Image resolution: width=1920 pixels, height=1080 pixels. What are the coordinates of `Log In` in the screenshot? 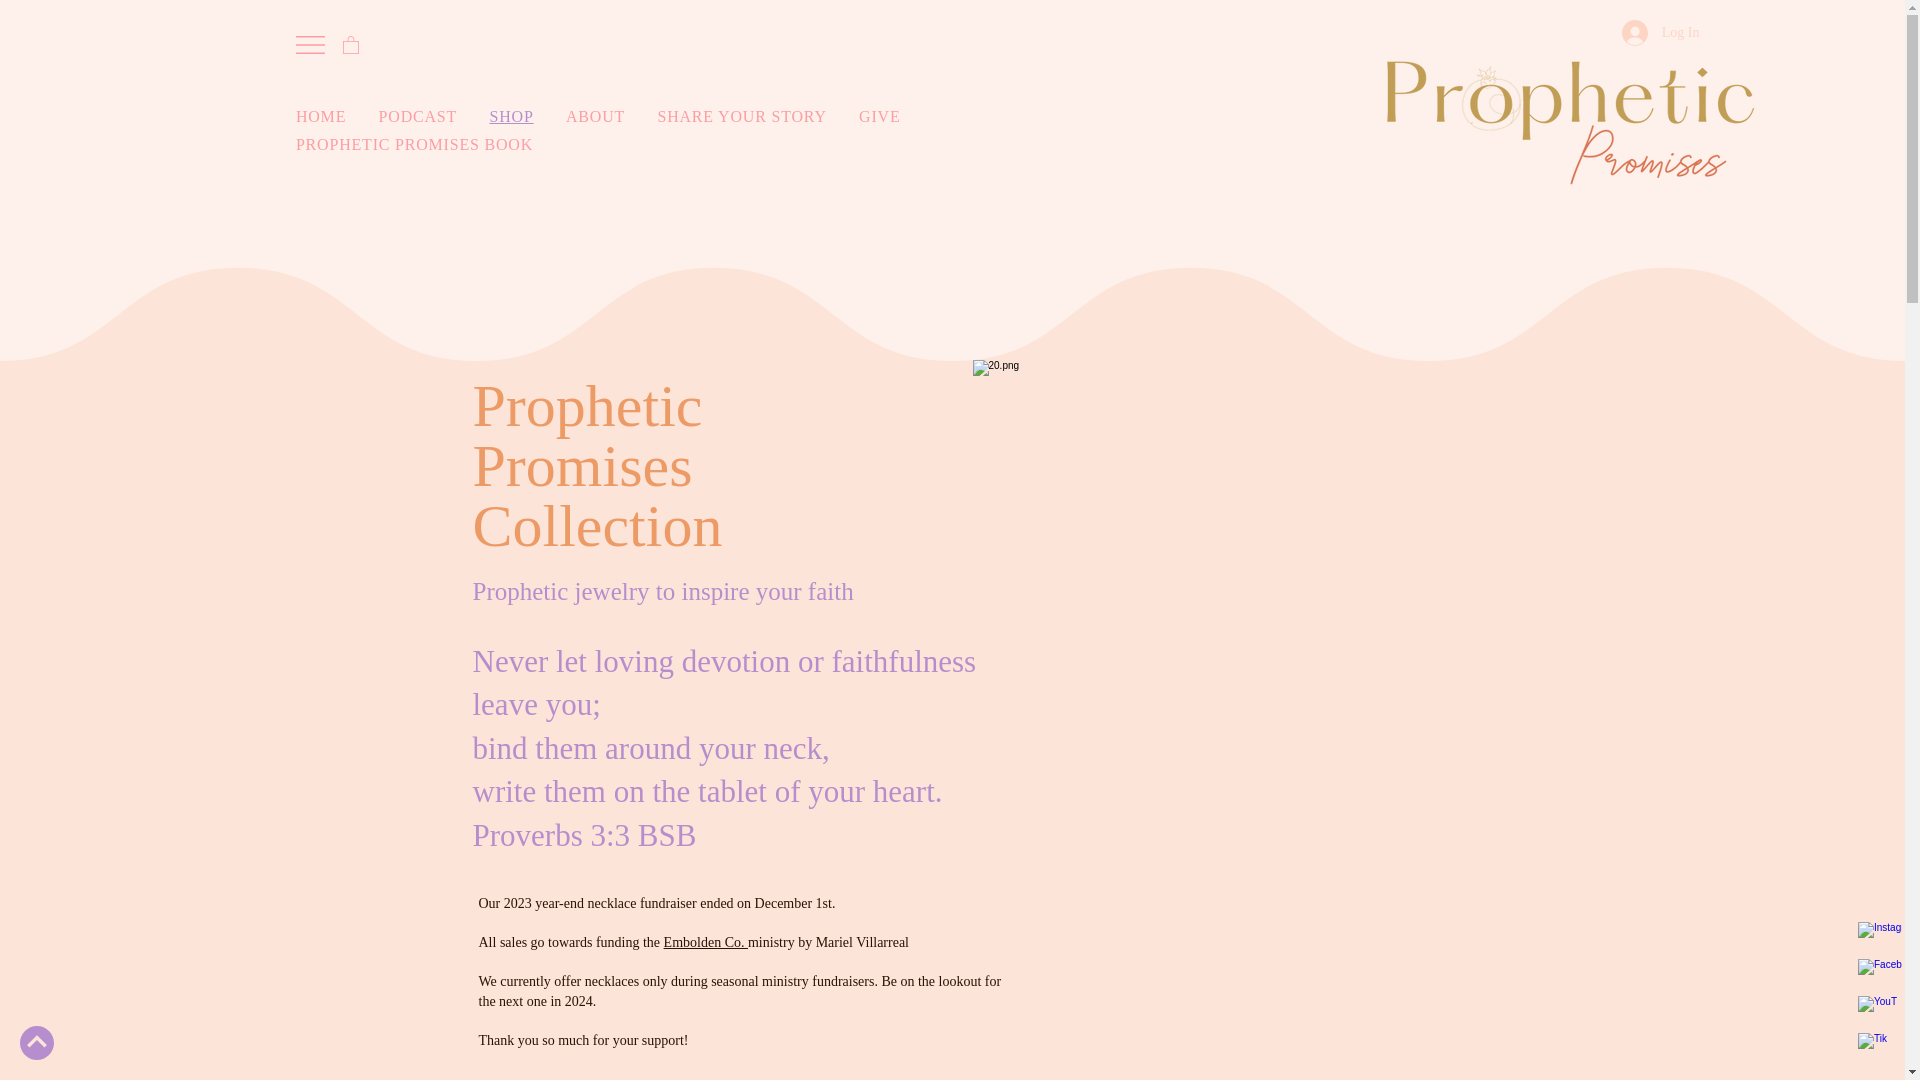 It's located at (1661, 32).